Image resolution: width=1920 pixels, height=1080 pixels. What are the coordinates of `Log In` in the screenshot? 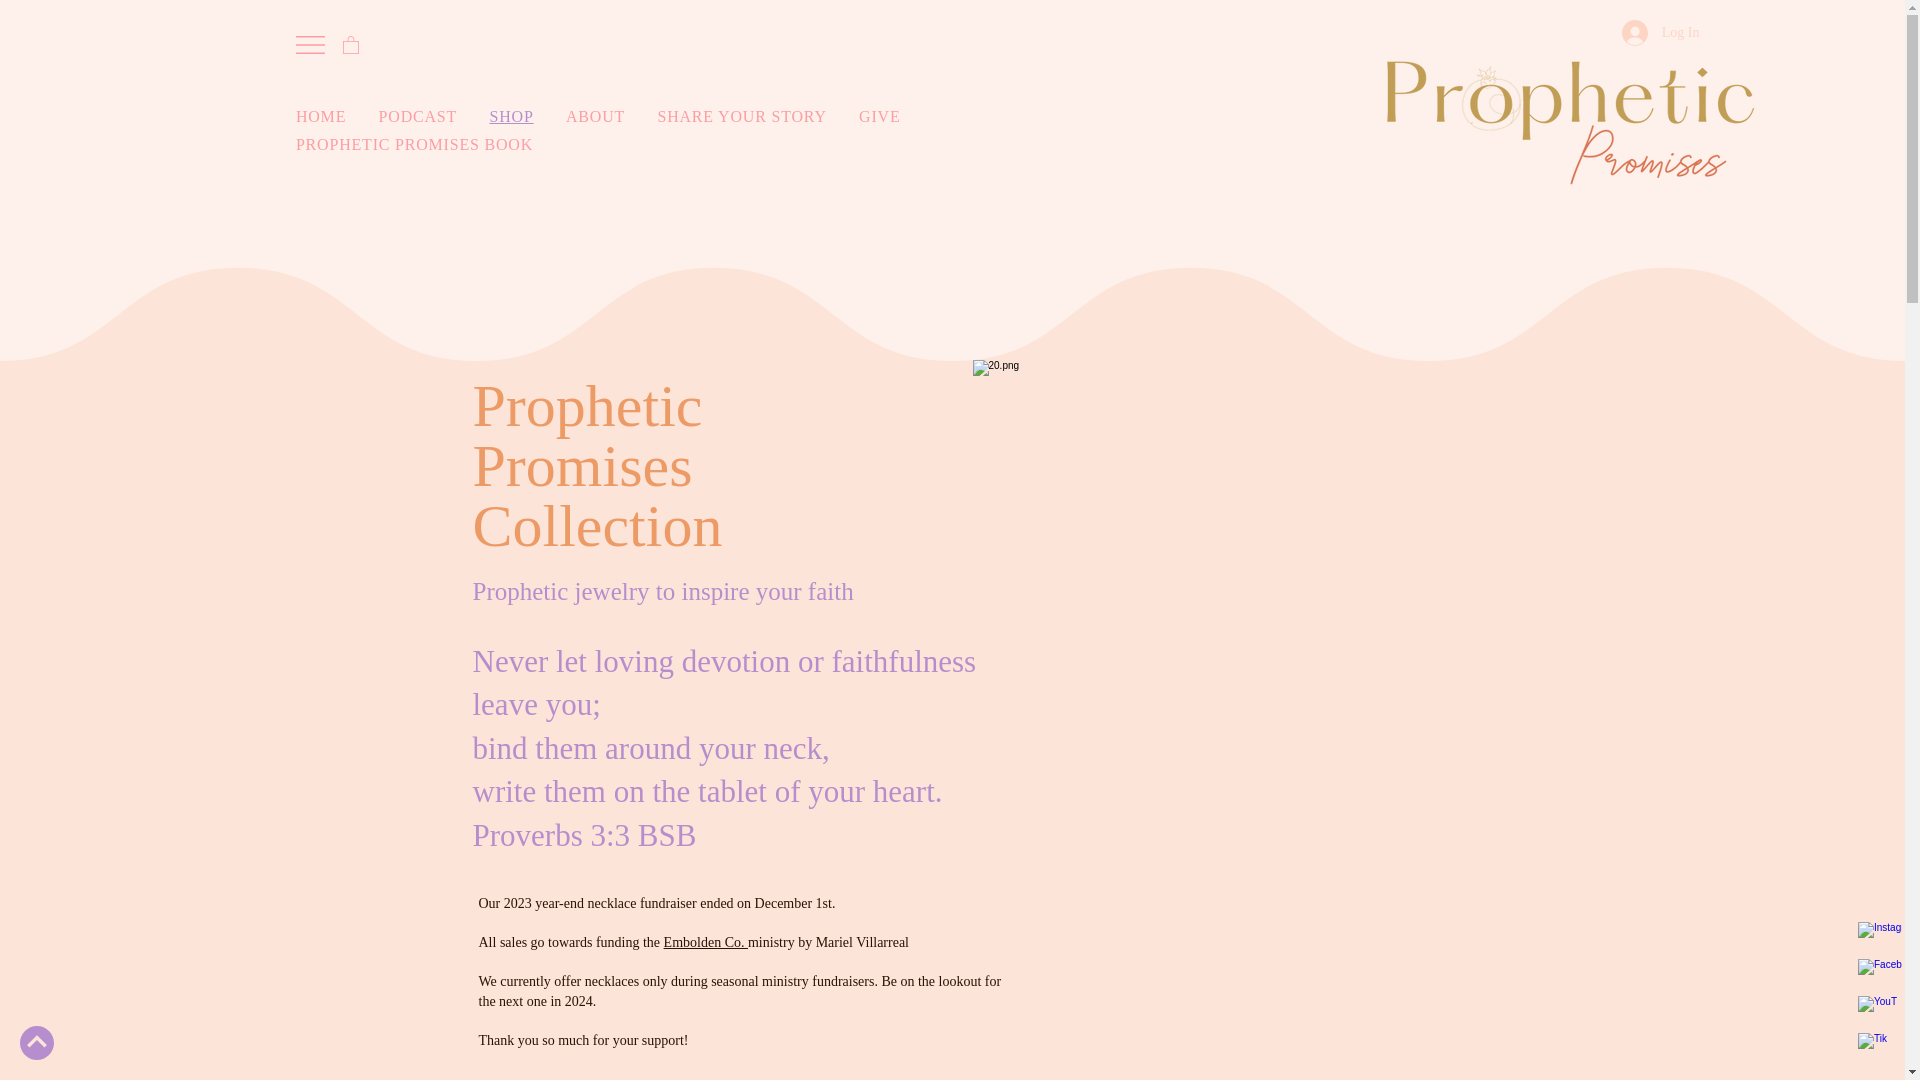 It's located at (1661, 32).